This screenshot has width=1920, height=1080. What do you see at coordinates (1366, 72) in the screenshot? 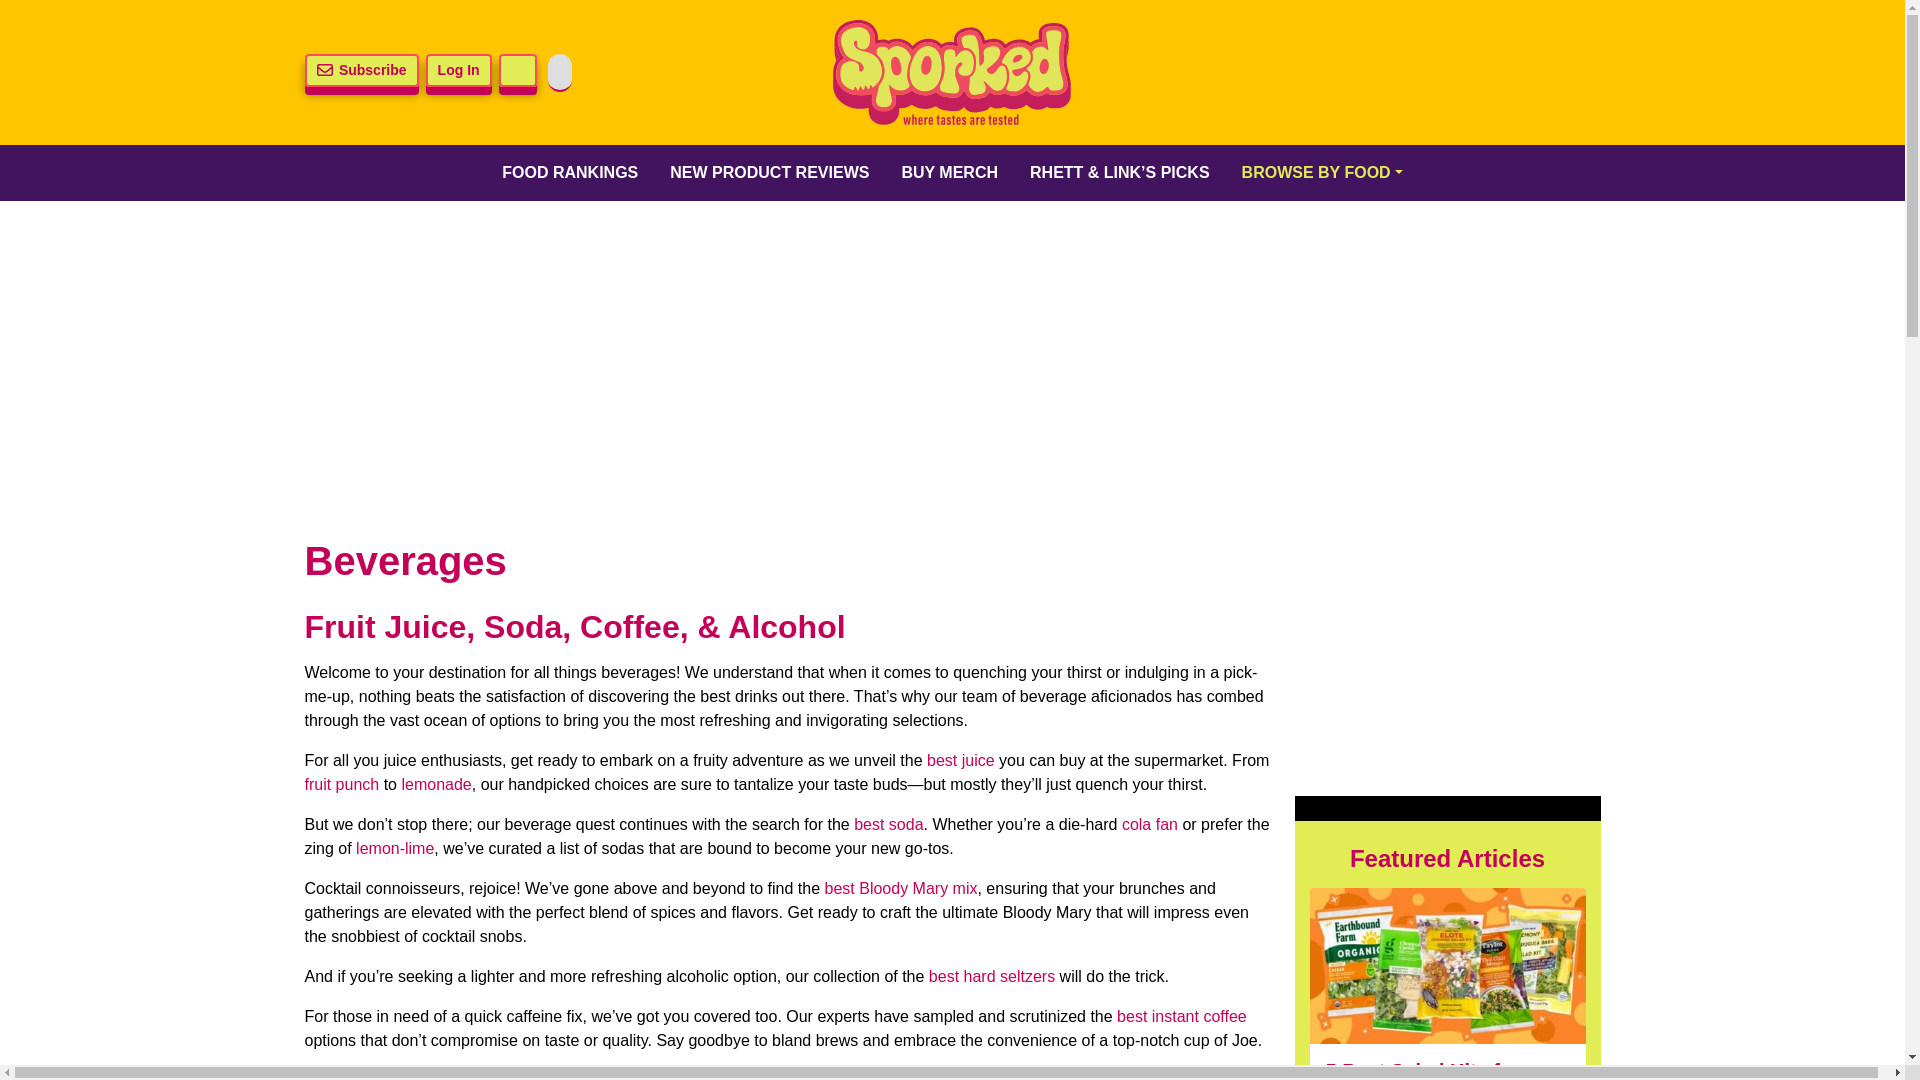
I see `Facebook, opens in new tab` at bounding box center [1366, 72].